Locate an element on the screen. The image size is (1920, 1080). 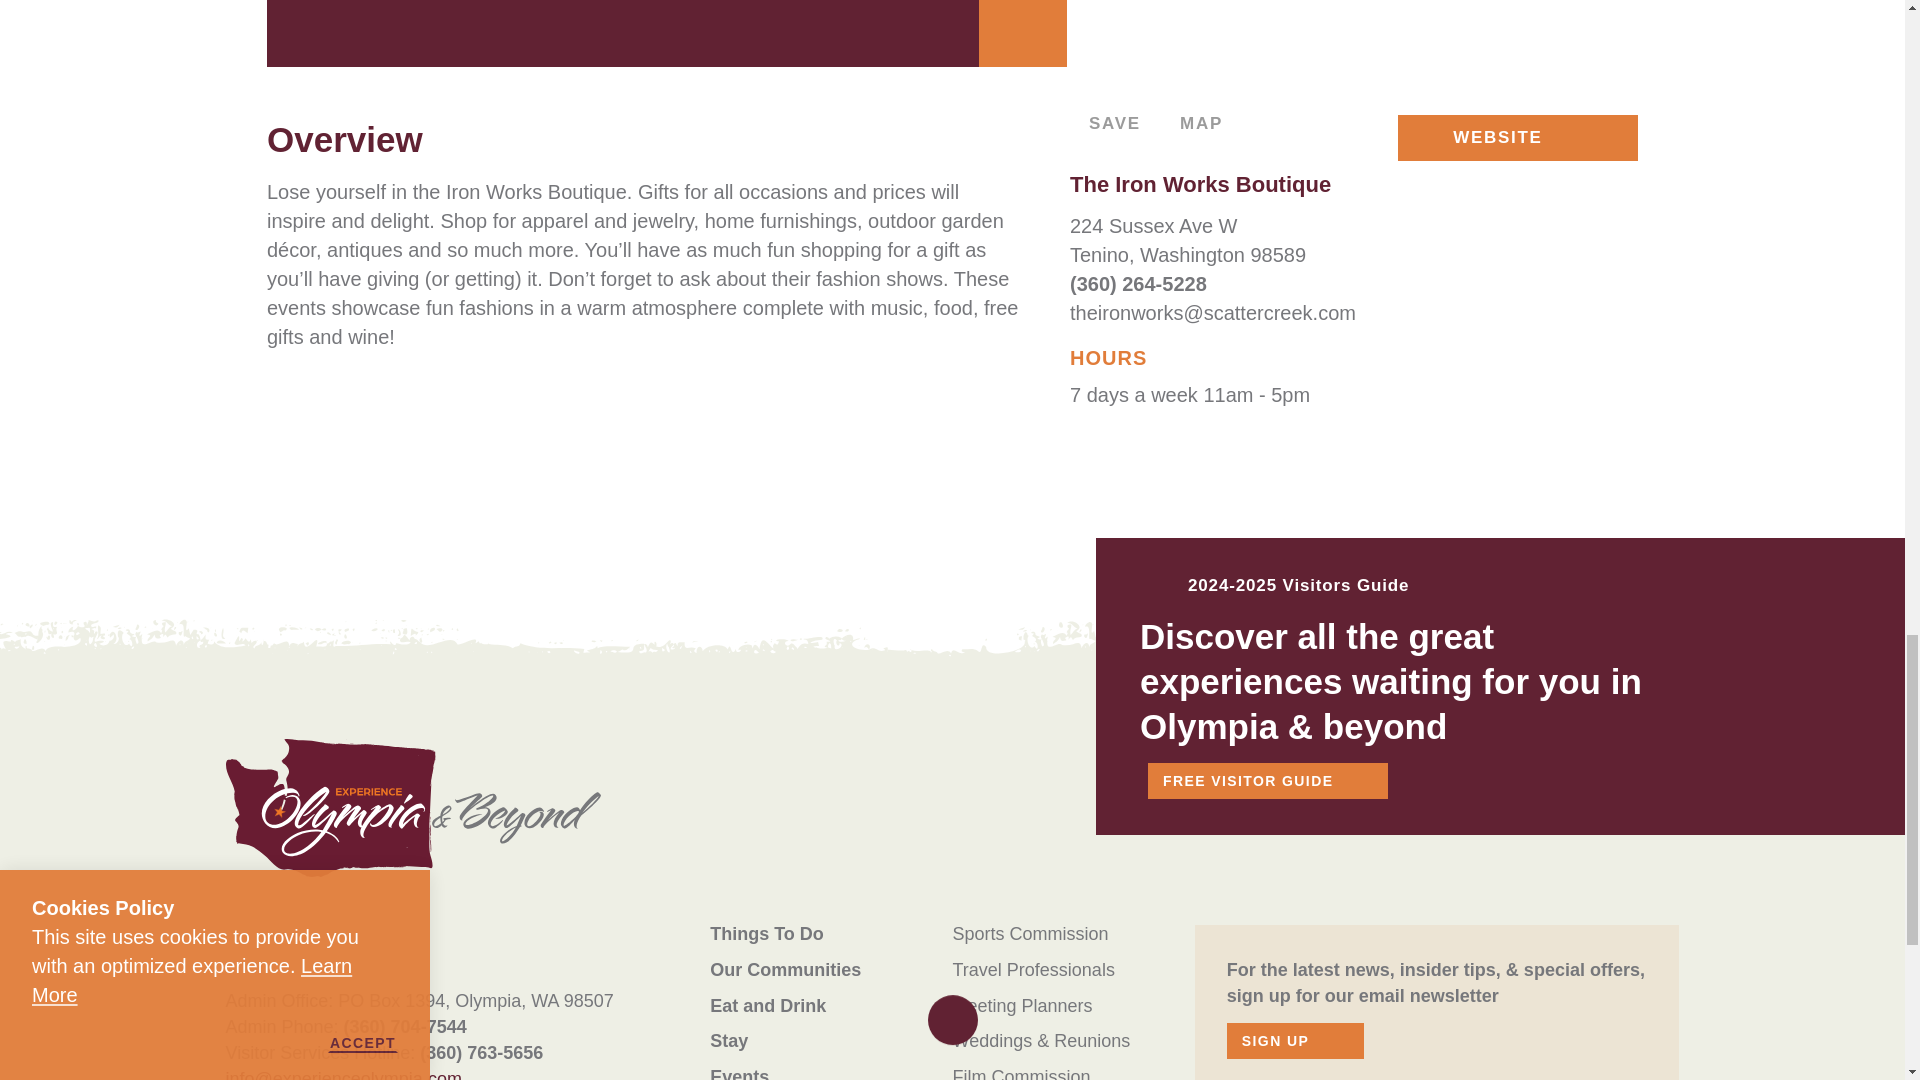
SAVE is located at coordinates (1104, 124).